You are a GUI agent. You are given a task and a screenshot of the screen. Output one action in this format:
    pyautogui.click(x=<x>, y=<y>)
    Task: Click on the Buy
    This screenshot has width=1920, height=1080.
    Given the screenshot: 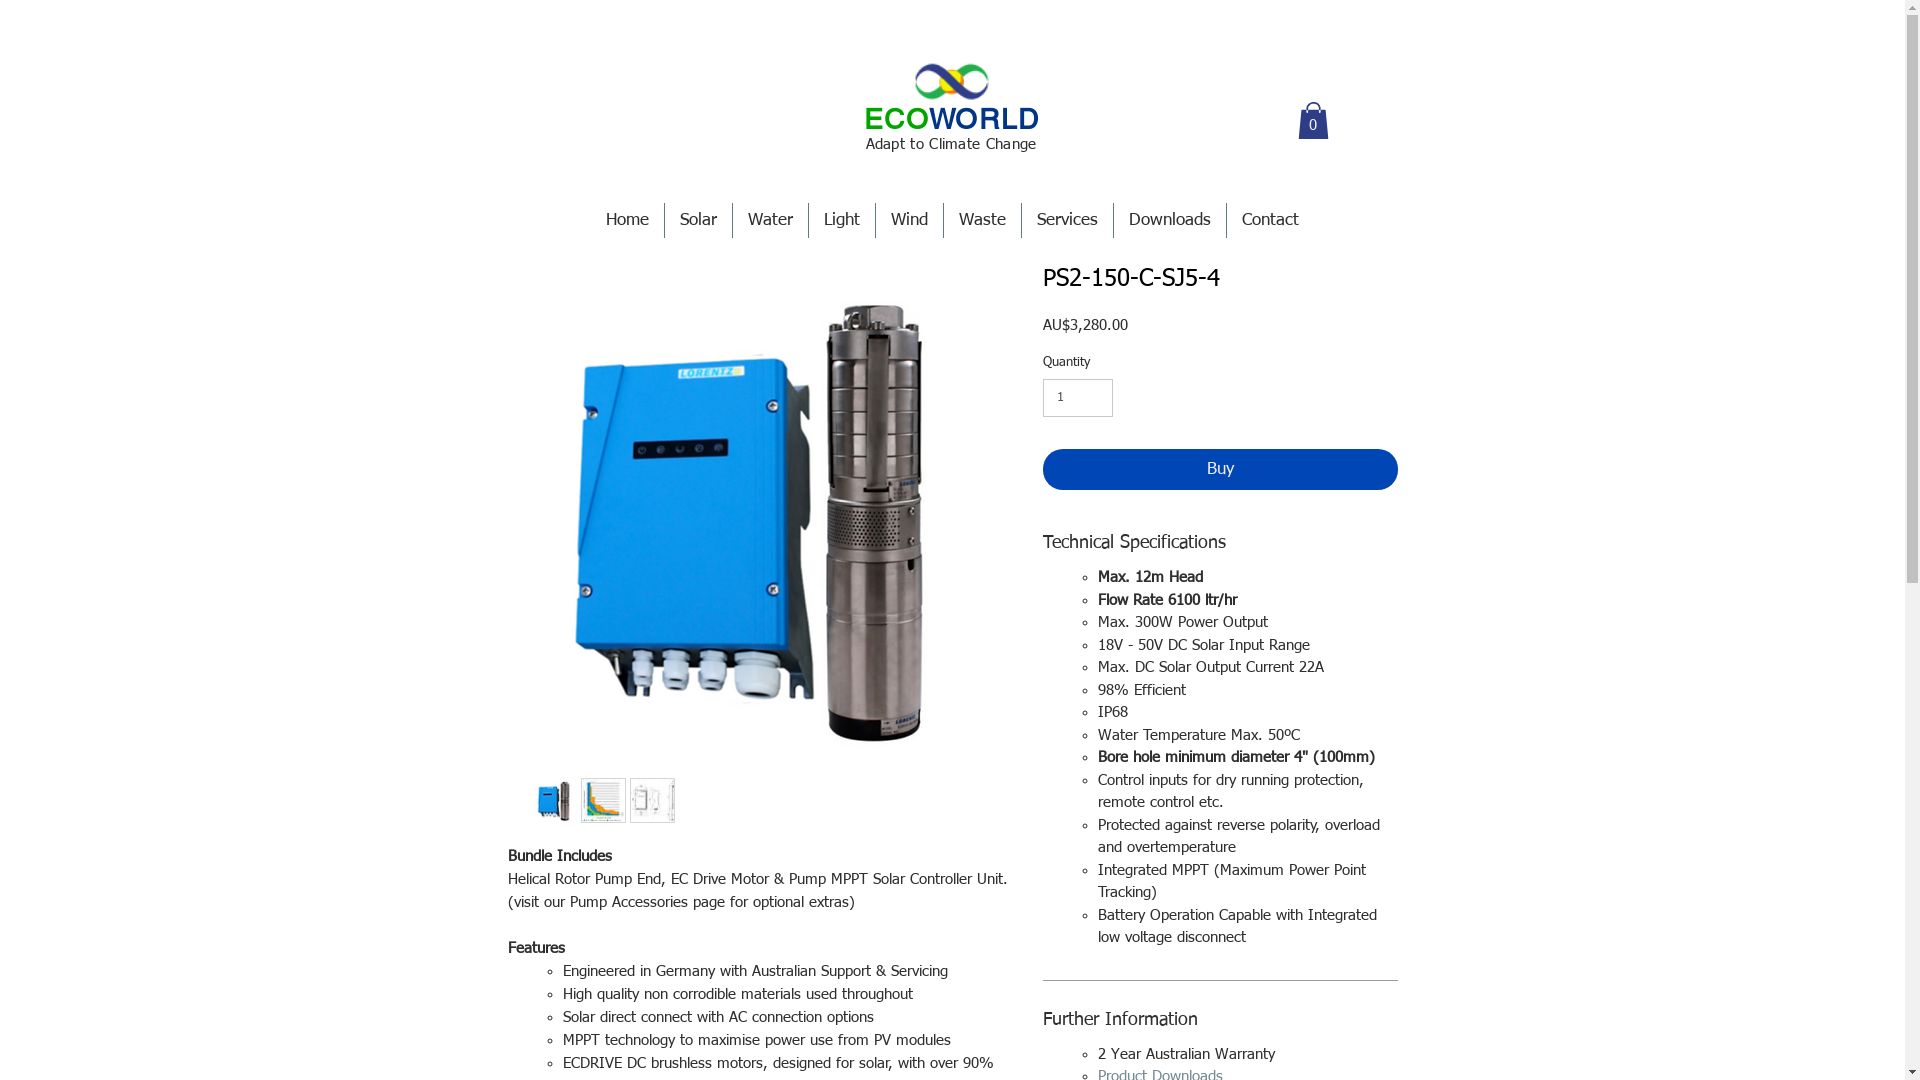 What is the action you would take?
    pyautogui.click(x=1220, y=470)
    